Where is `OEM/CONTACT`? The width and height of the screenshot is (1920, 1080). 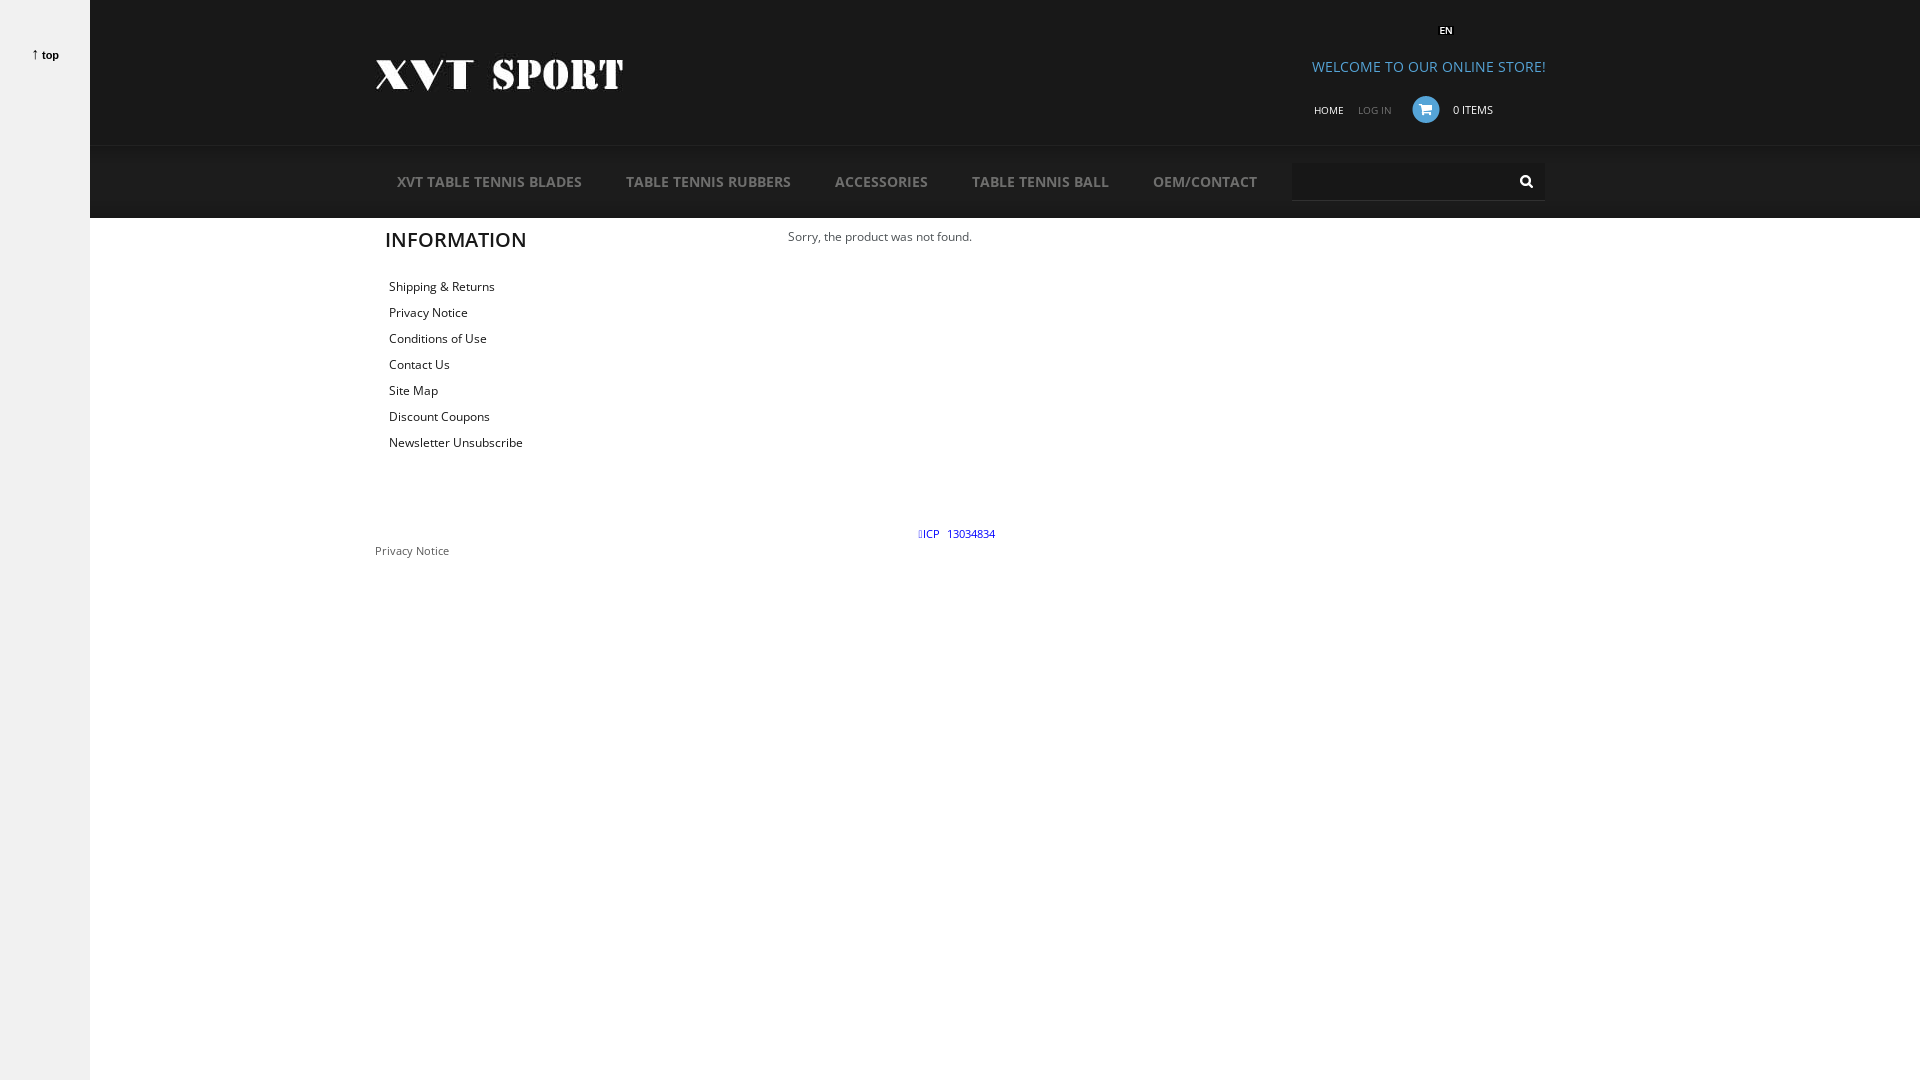
OEM/CONTACT is located at coordinates (1204, 182).